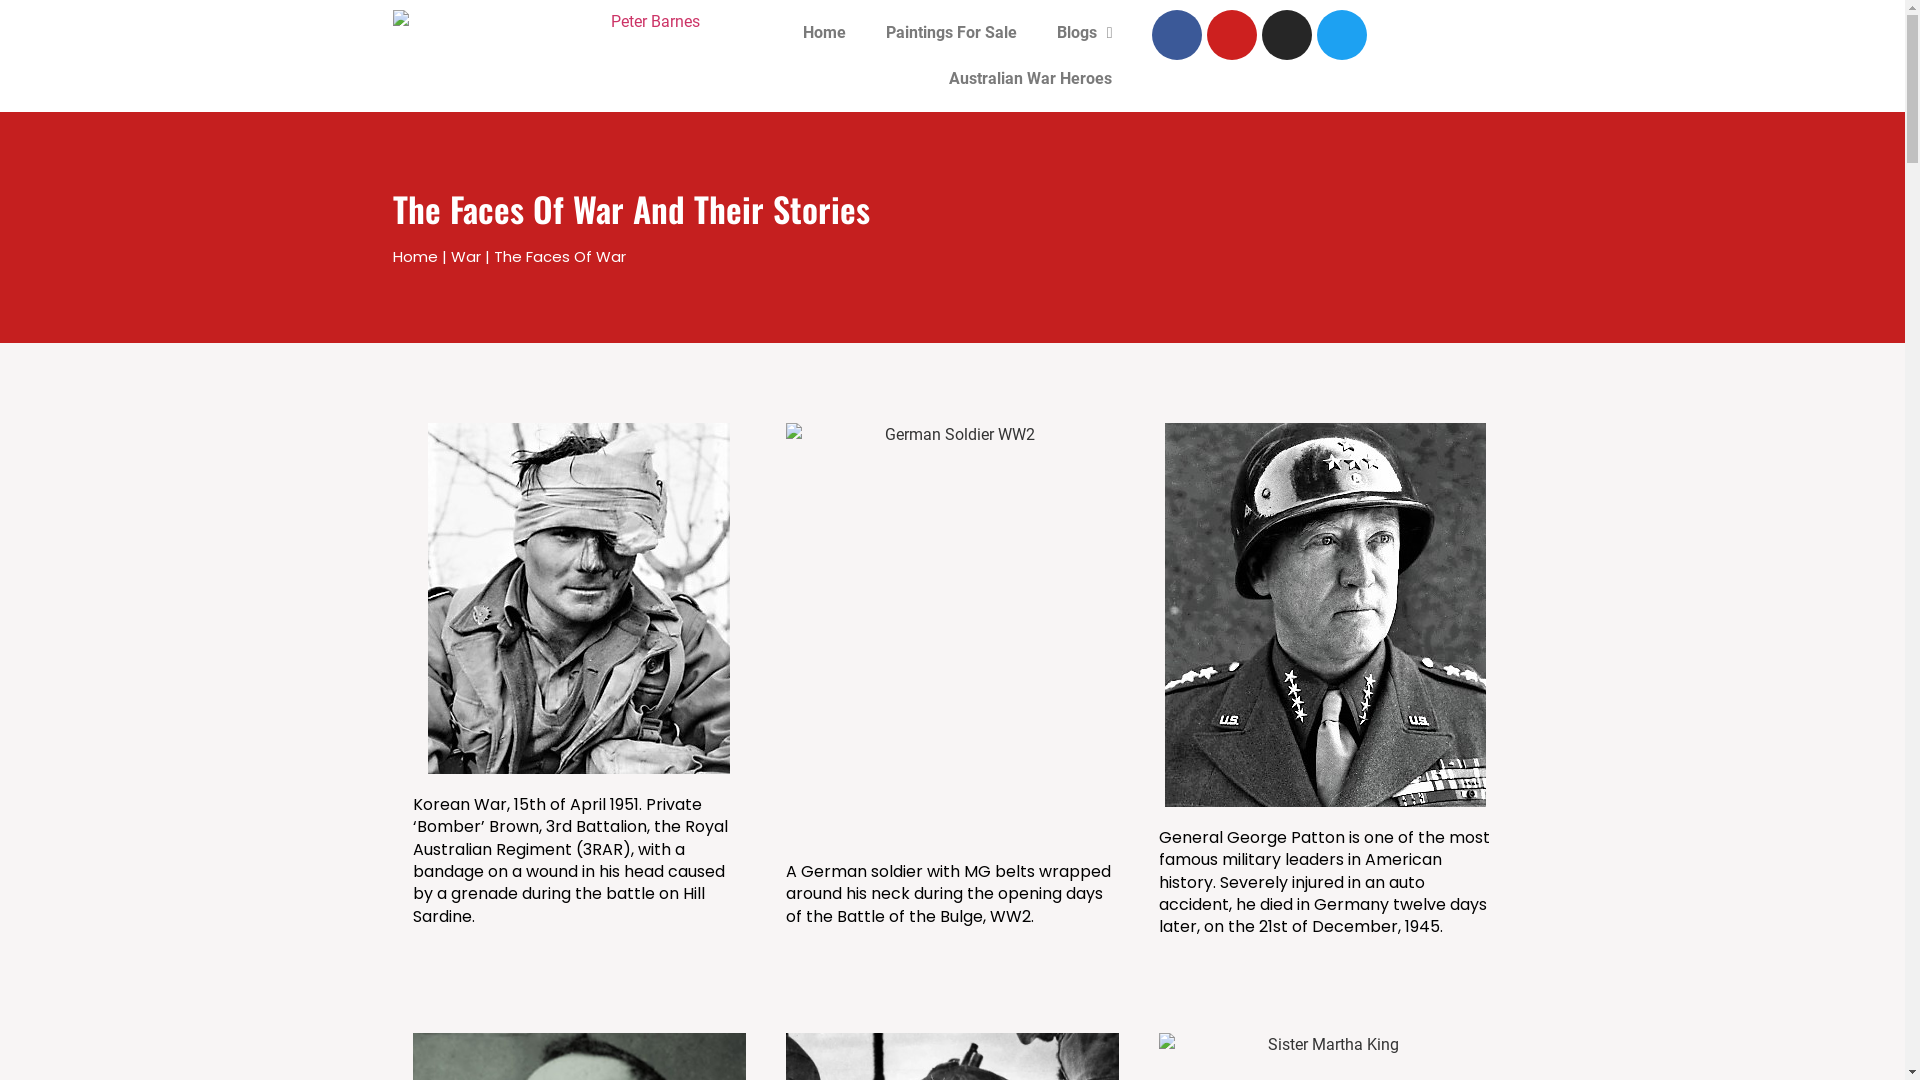  I want to click on Blogs, so click(1085, 33).